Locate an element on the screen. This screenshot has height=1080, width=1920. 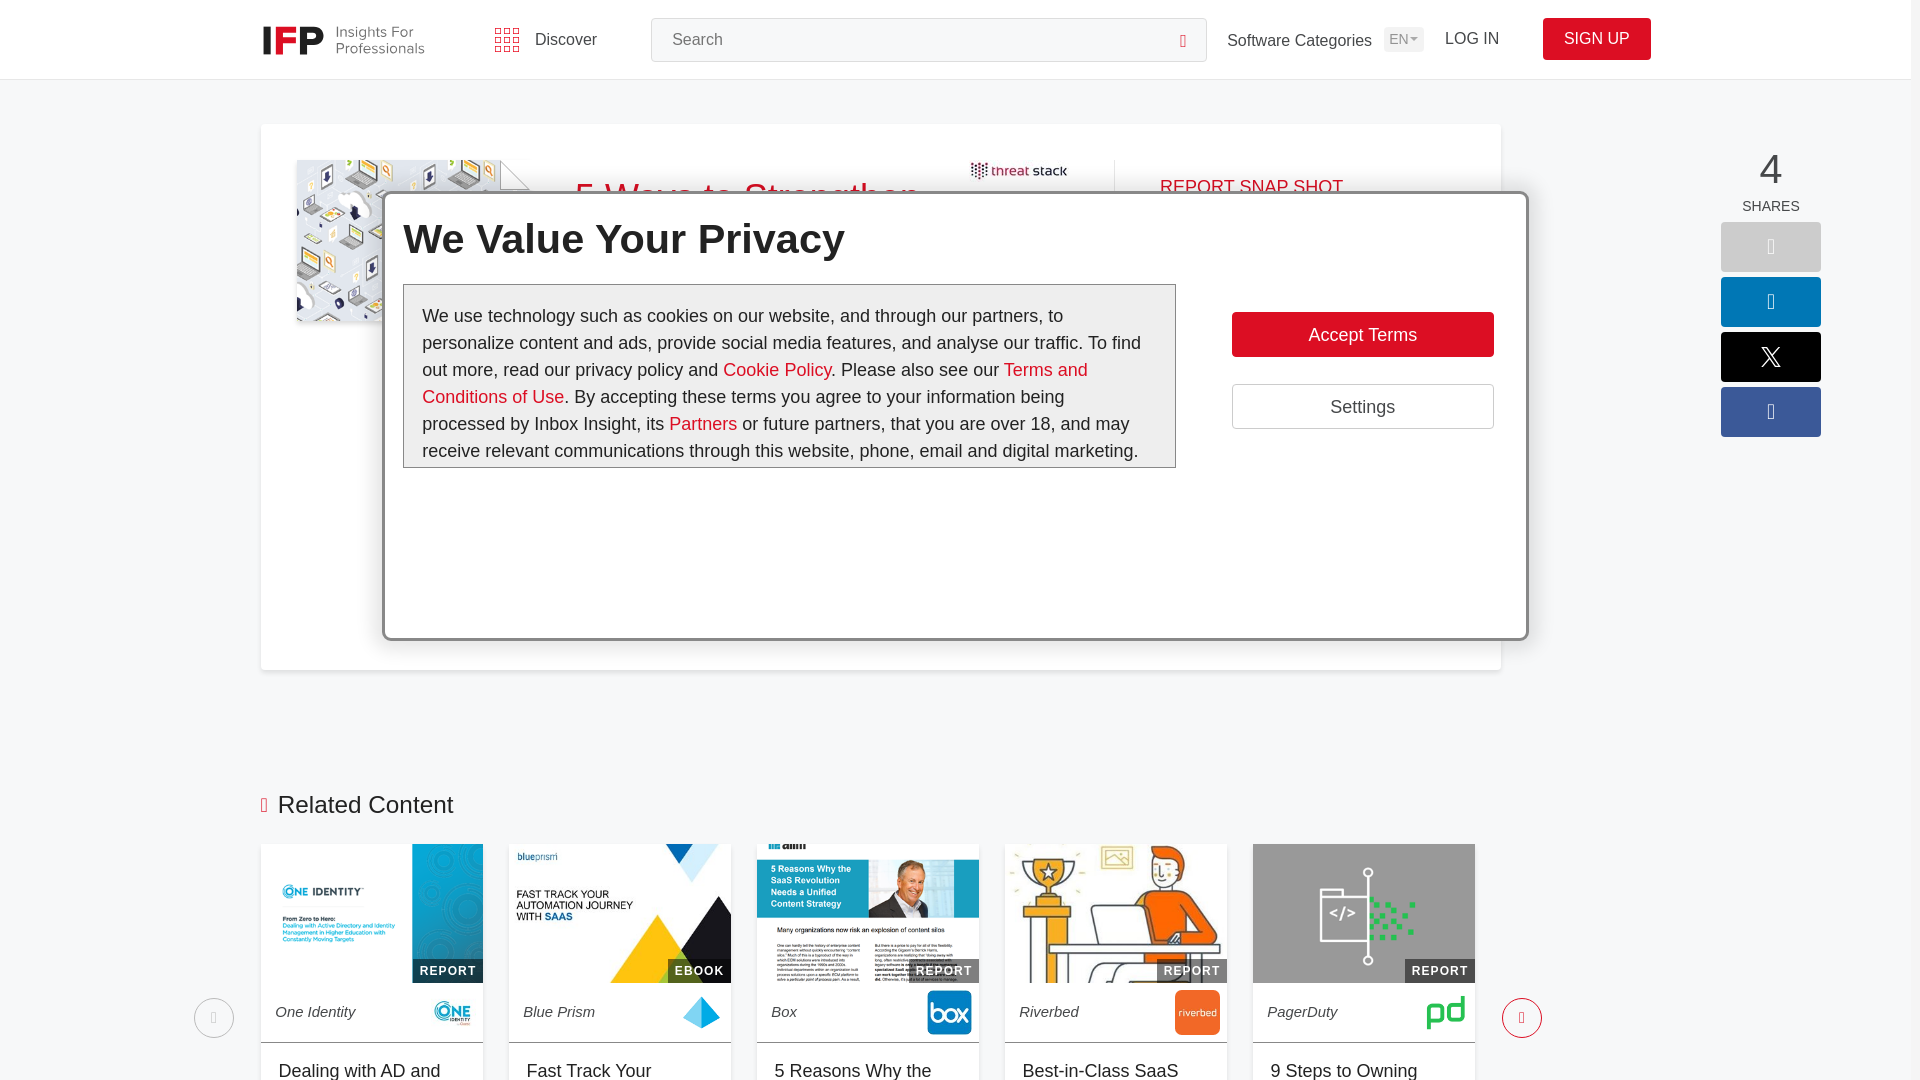
privacy policy is located at coordinates (776, 491).